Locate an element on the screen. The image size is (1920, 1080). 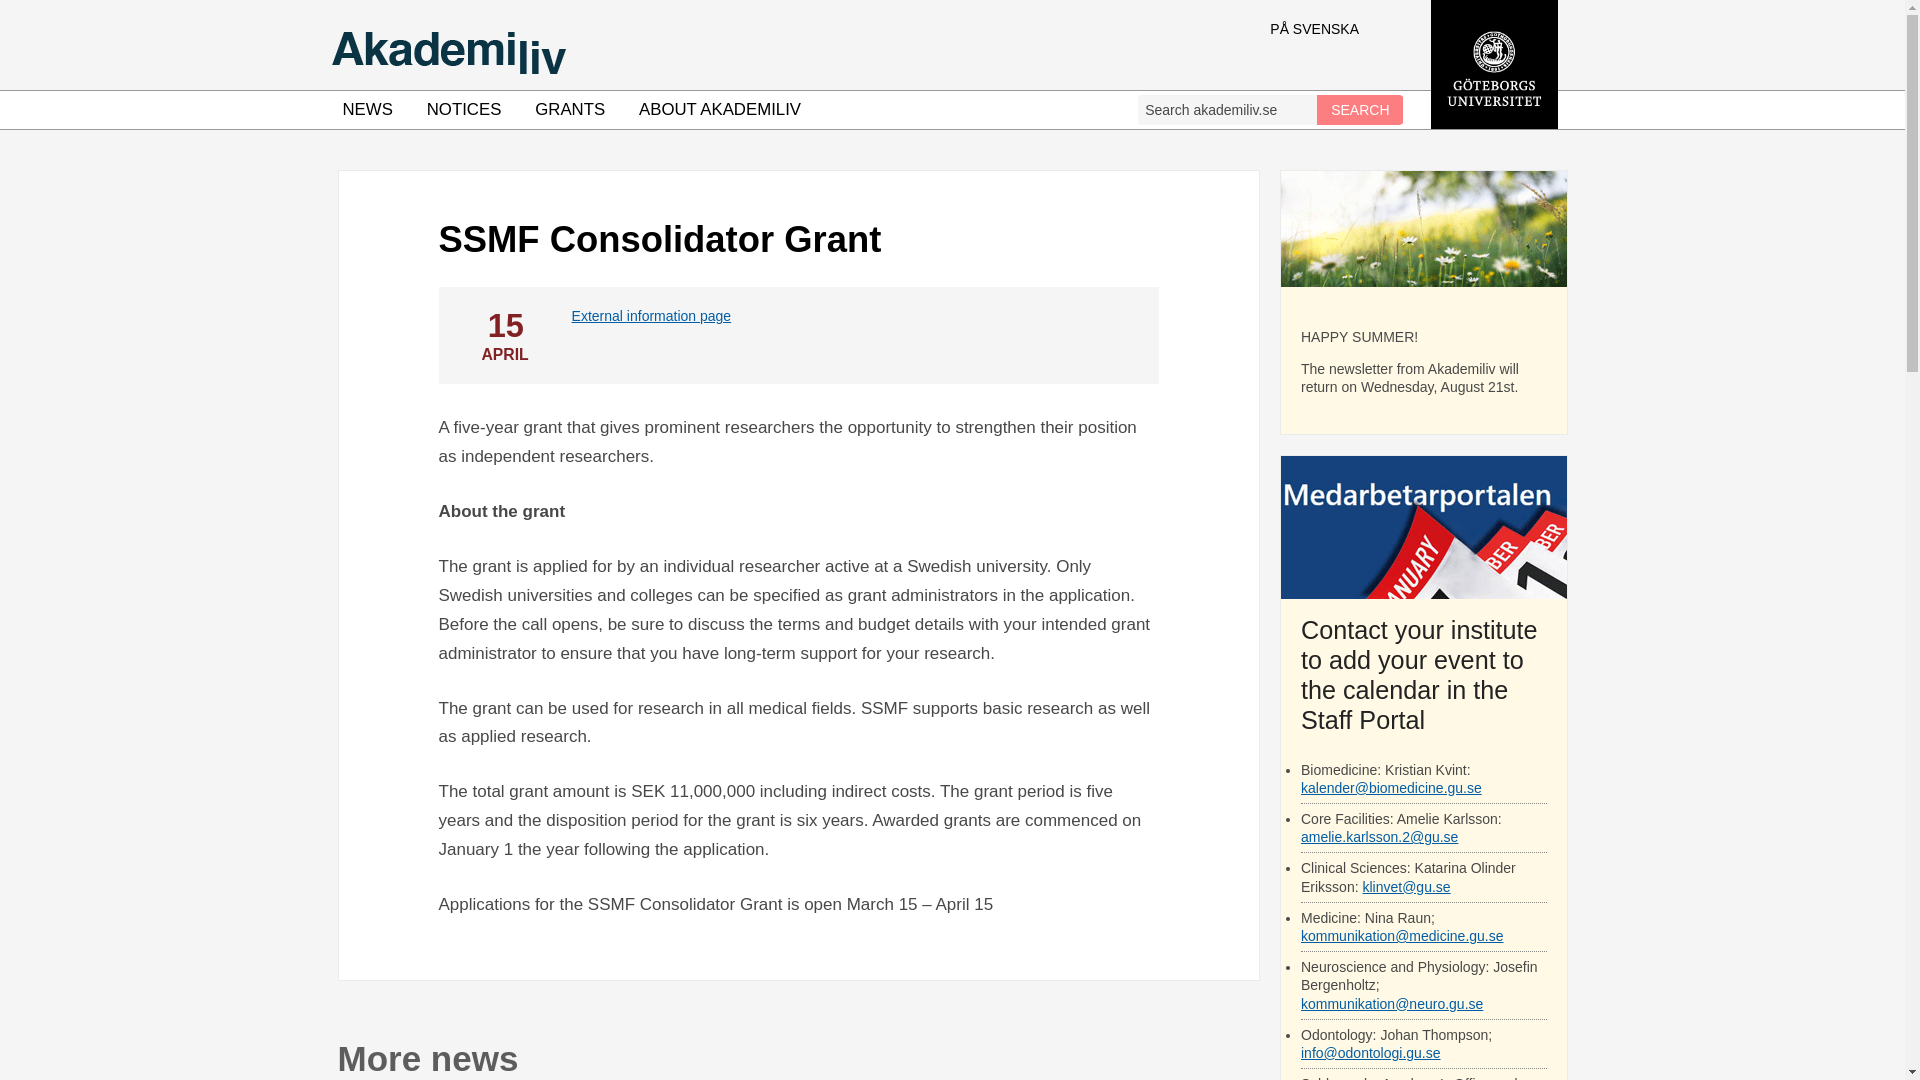
NOTICES is located at coordinates (464, 109).